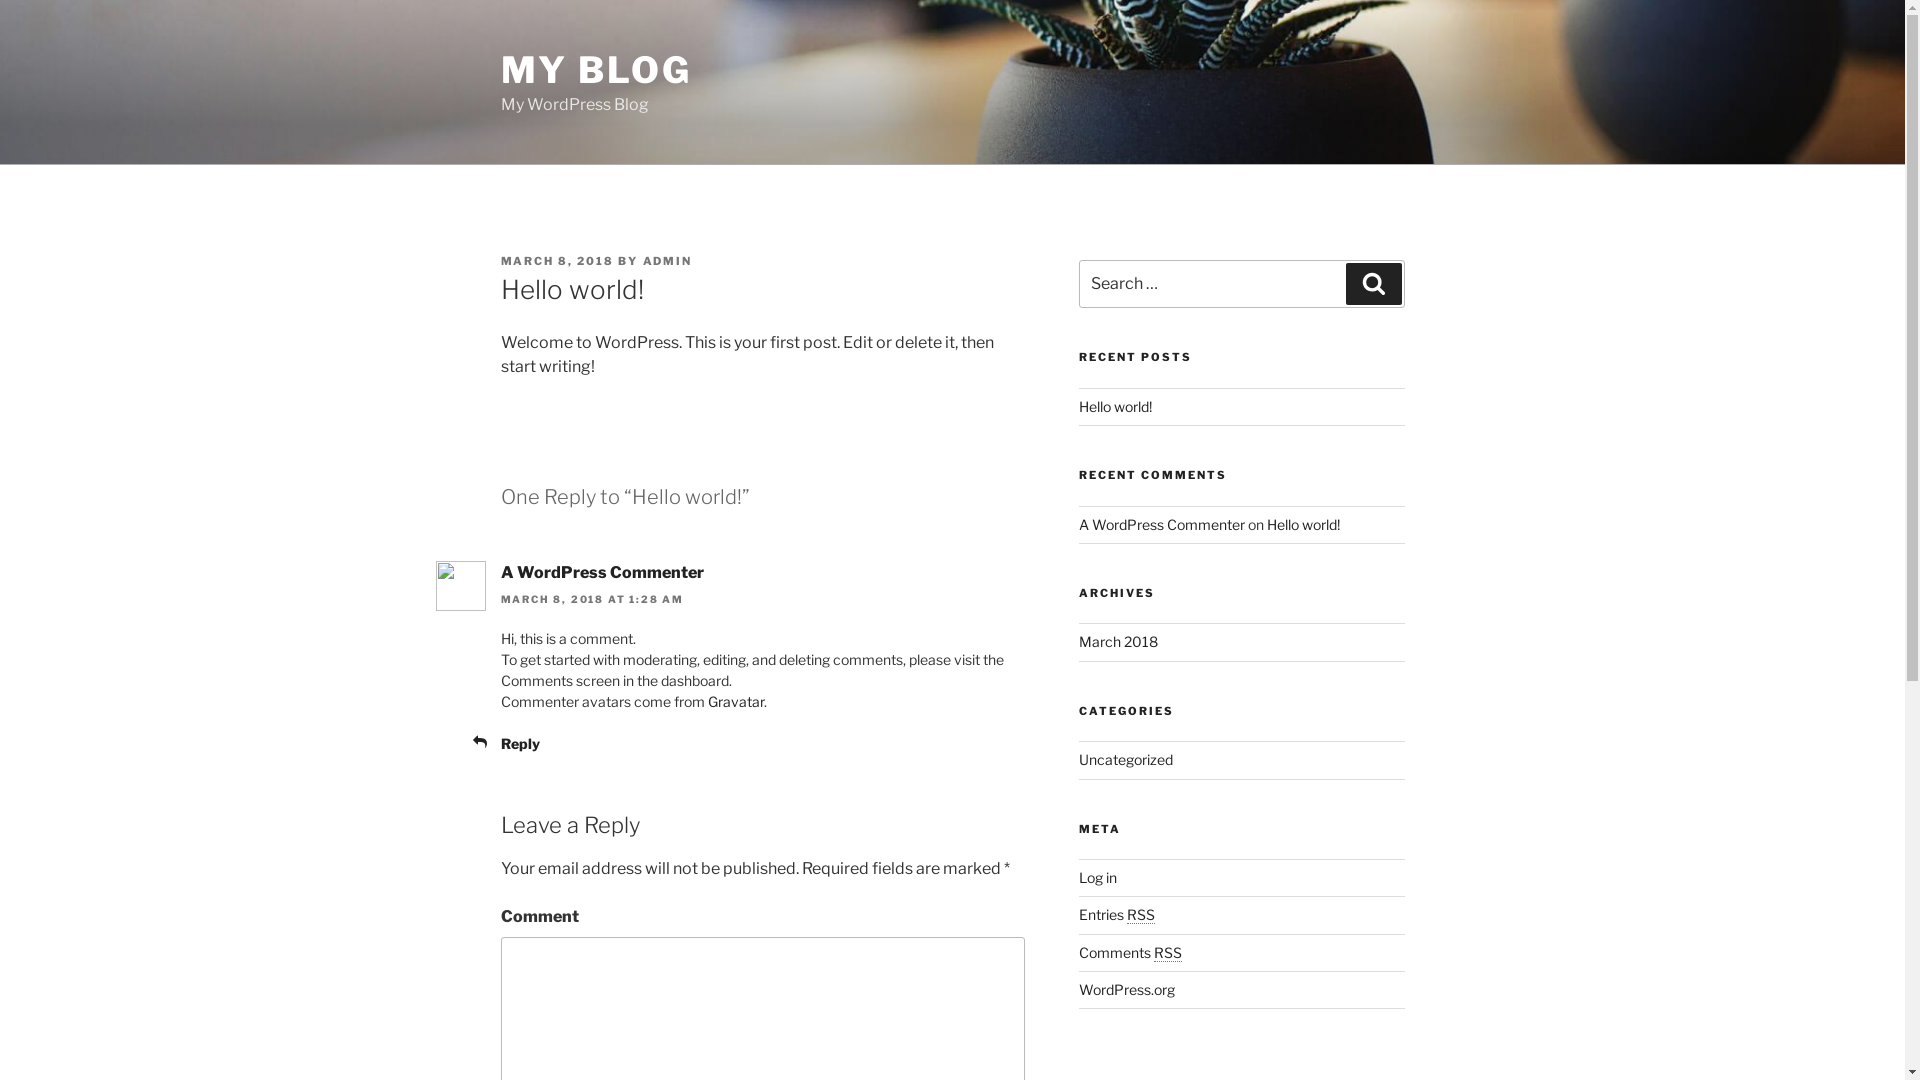 The height and width of the screenshot is (1080, 1920). I want to click on Reply, so click(520, 744).